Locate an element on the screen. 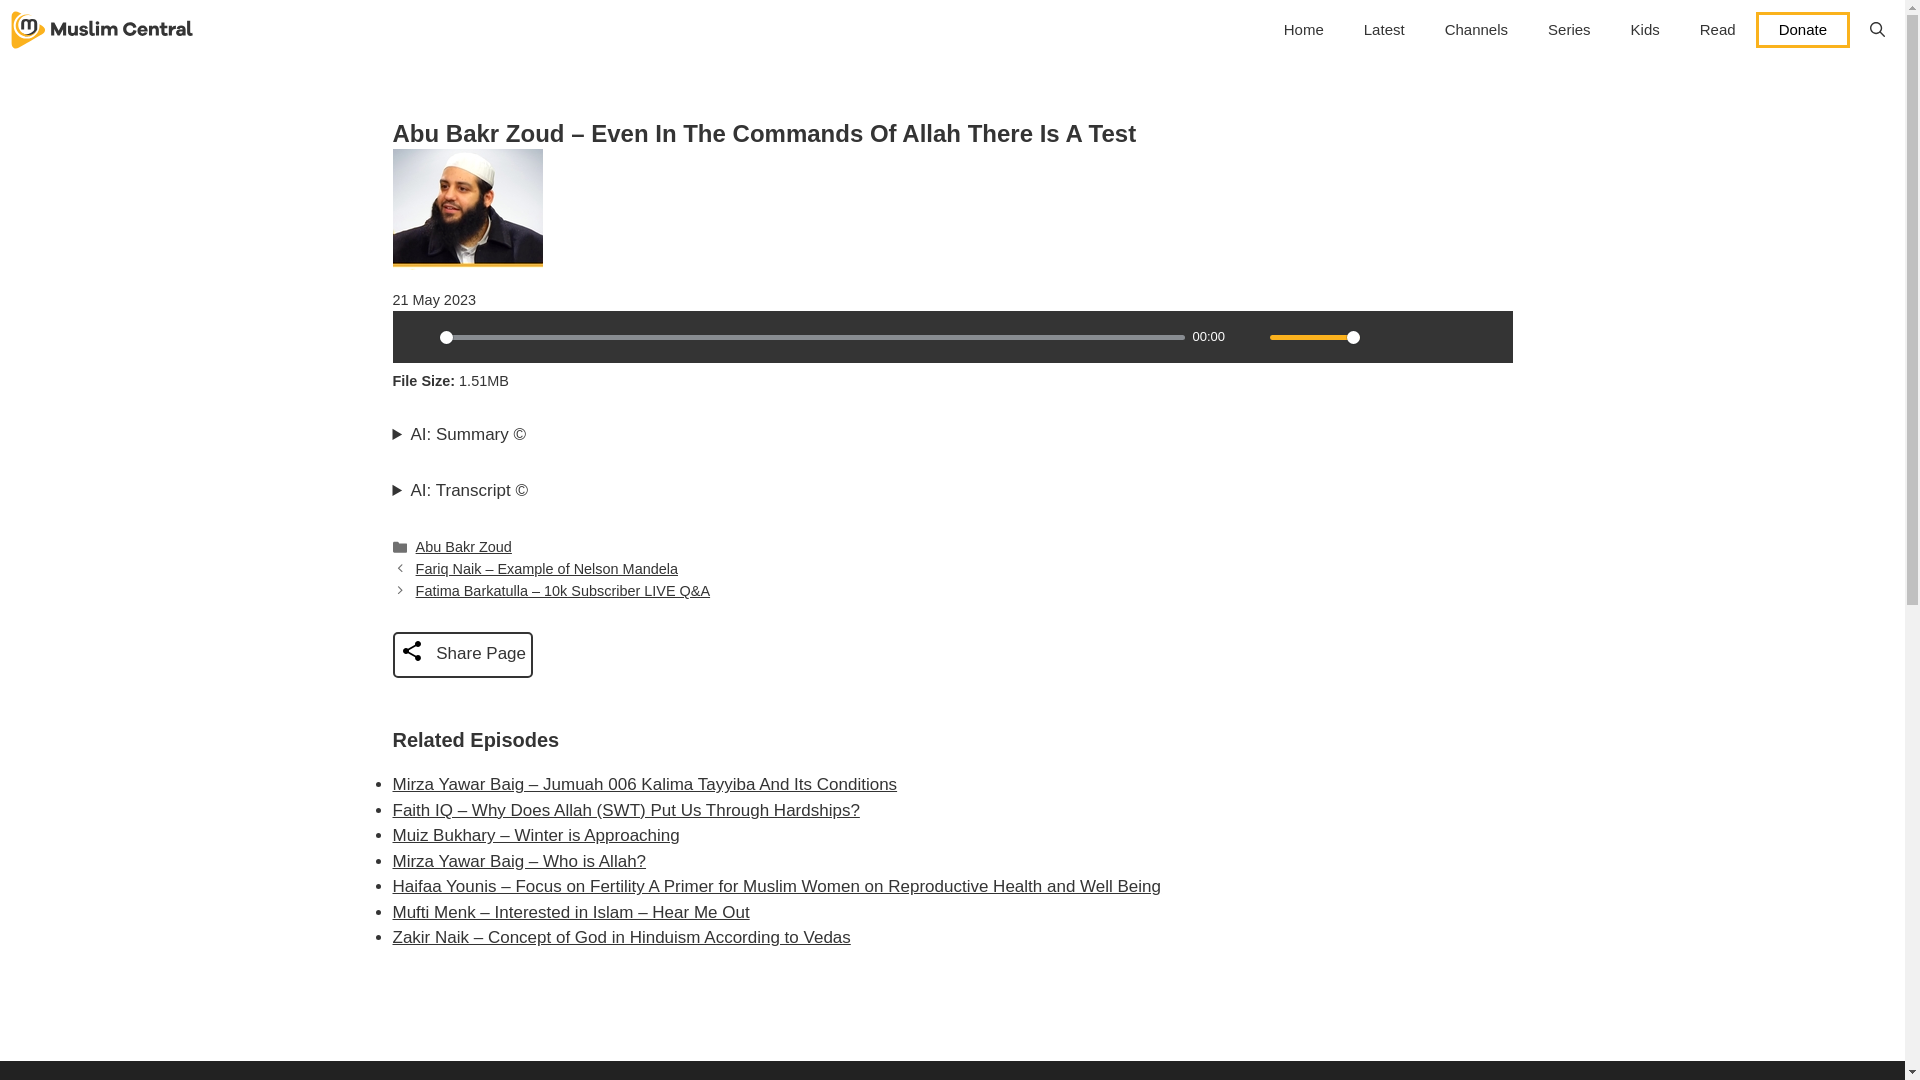  Mute is located at coordinates (1248, 336).